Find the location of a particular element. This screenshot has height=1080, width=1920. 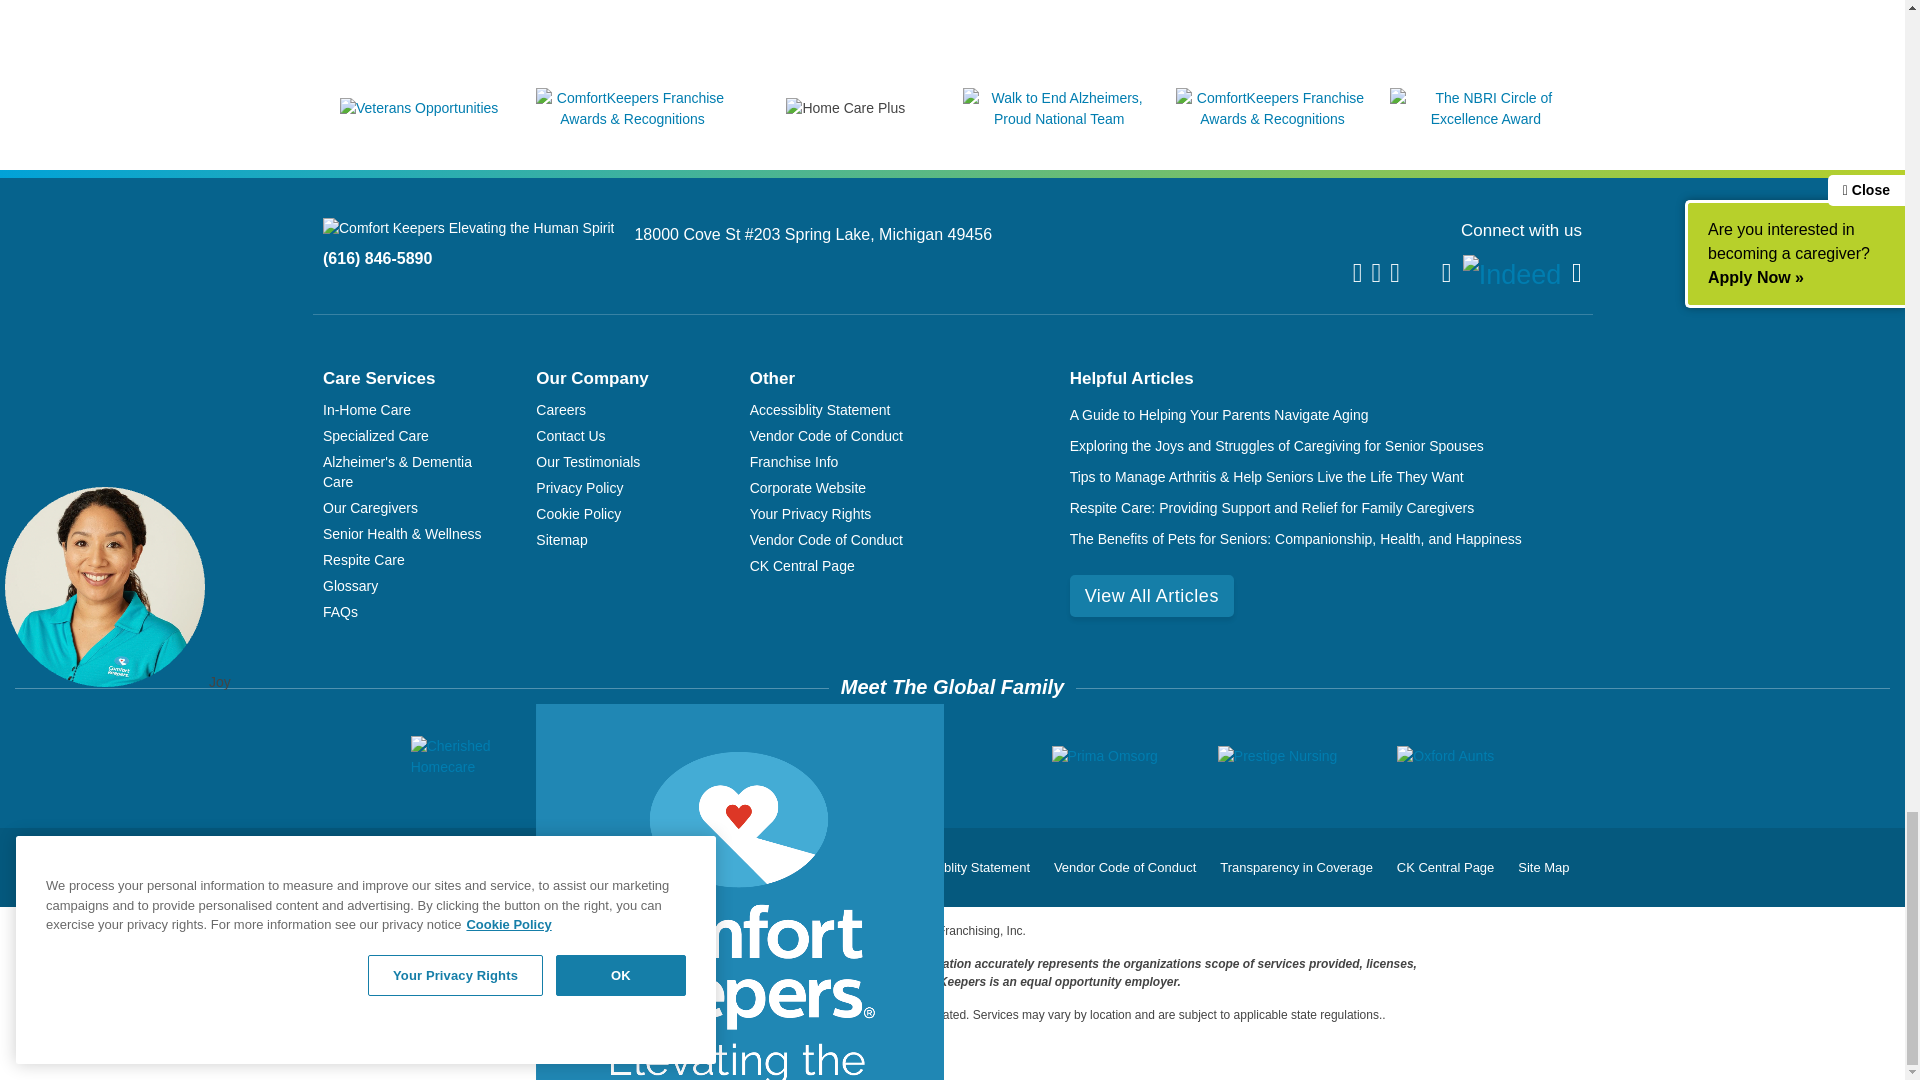

The Good Care Group is located at coordinates (752, 756).